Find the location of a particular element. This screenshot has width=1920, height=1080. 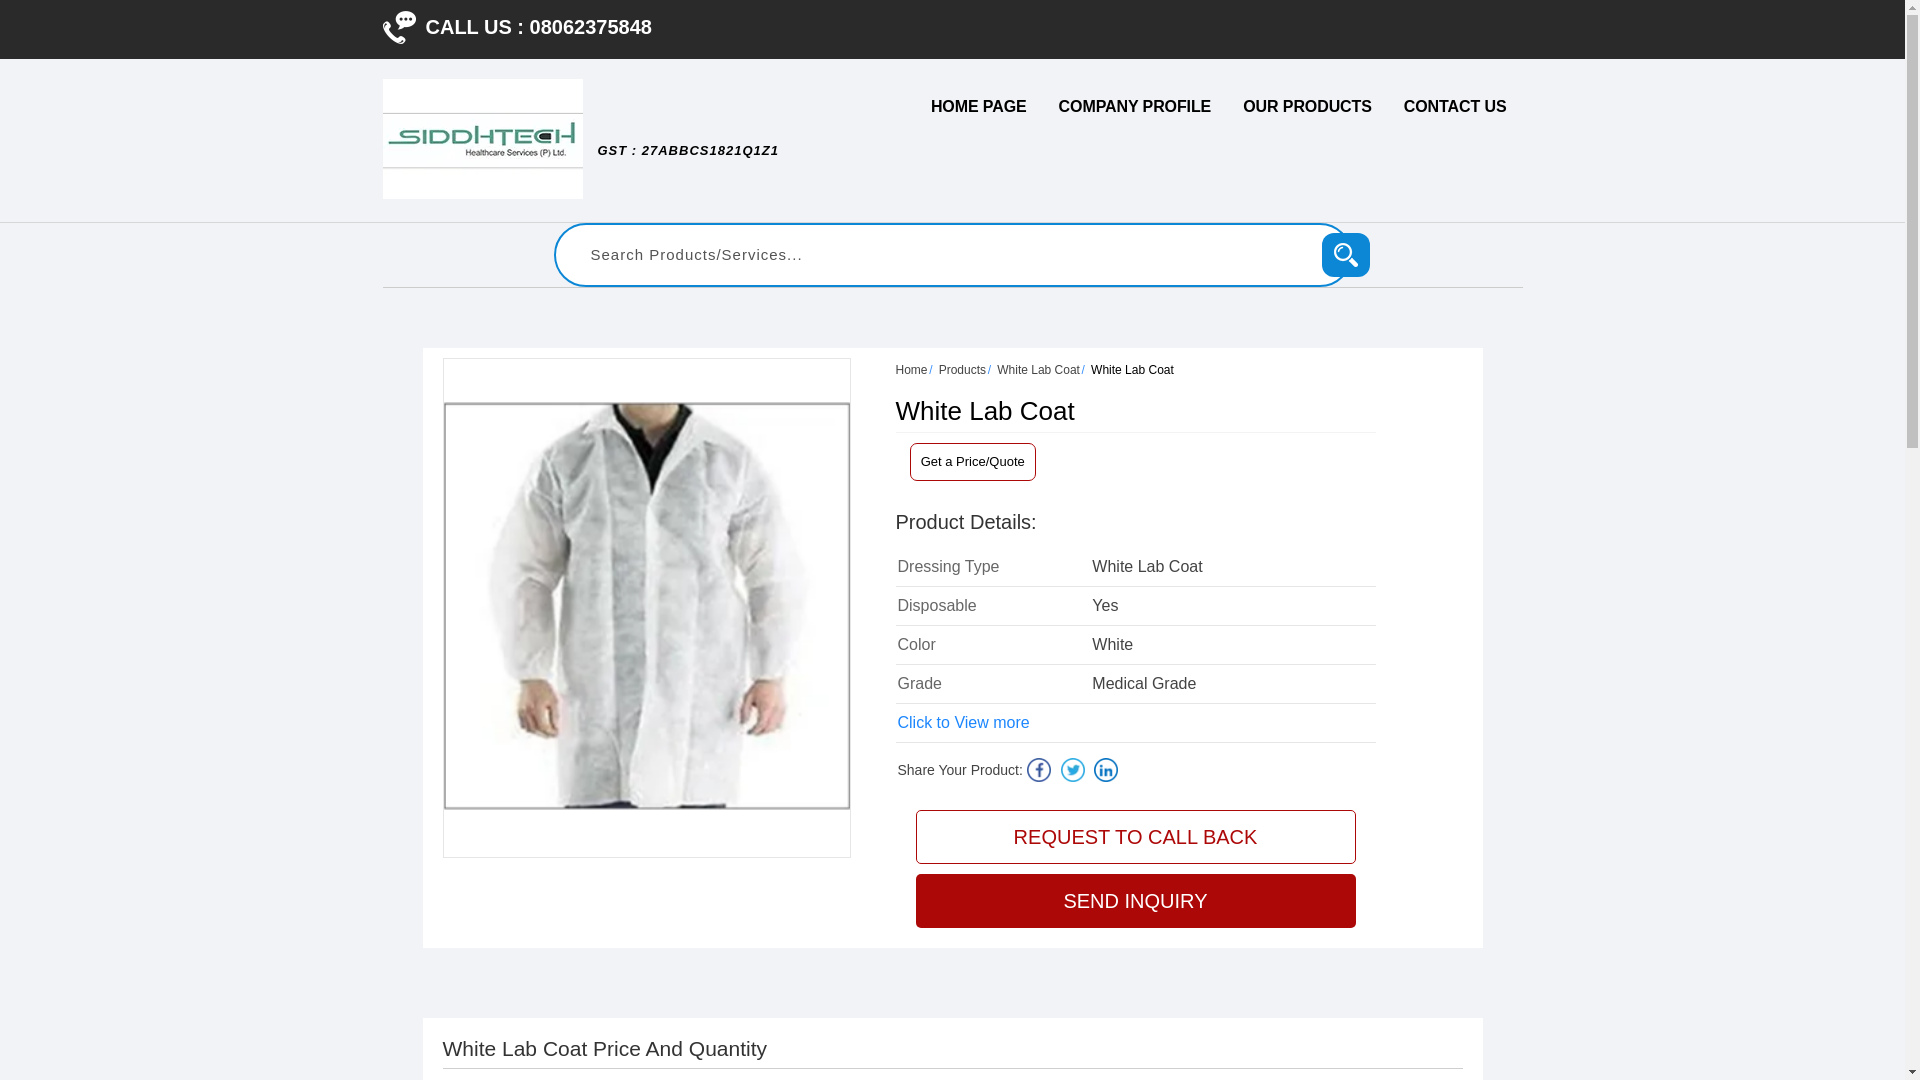

White Lab Coat is located at coordinates (1038, 369).